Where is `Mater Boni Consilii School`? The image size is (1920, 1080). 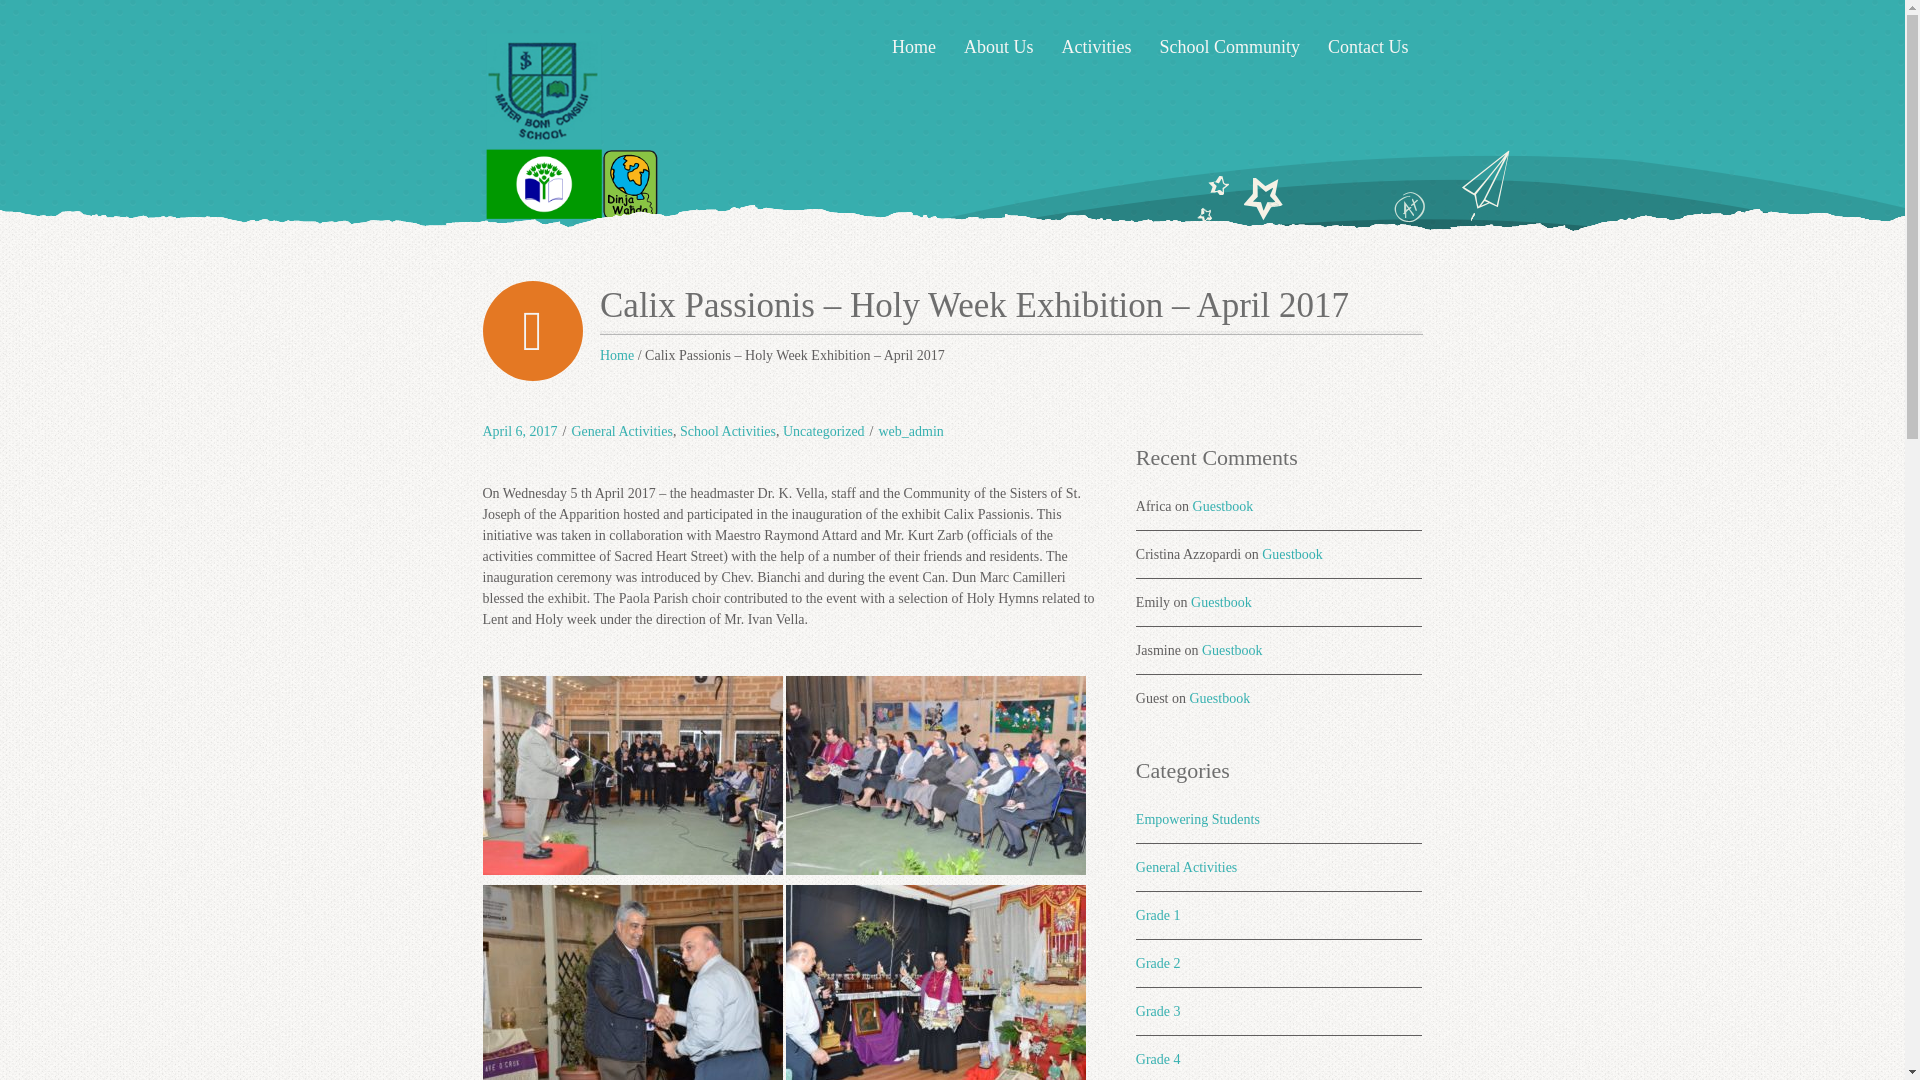 Mater Boni Consilii School is located at coordinates (616, 354).